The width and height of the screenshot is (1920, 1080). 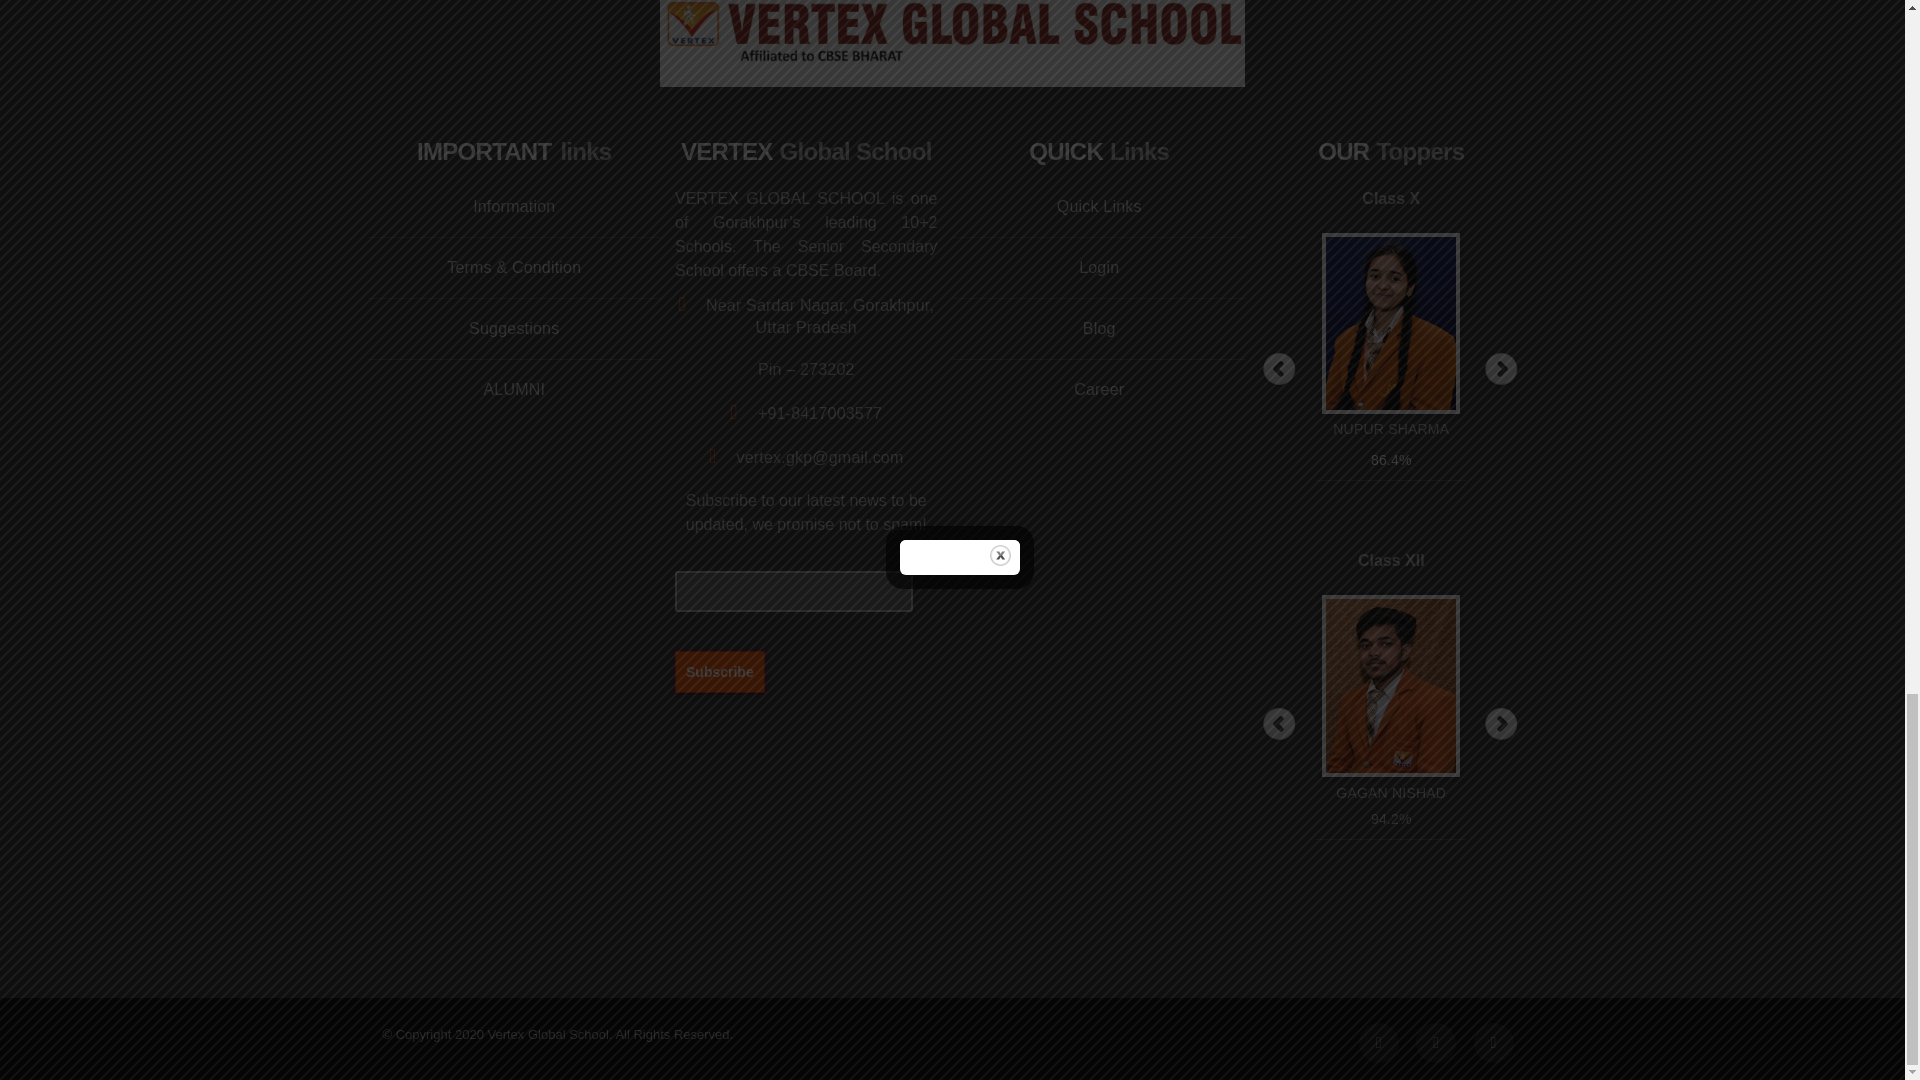 I want to click on Subscribe, so click(x=720, y=671).